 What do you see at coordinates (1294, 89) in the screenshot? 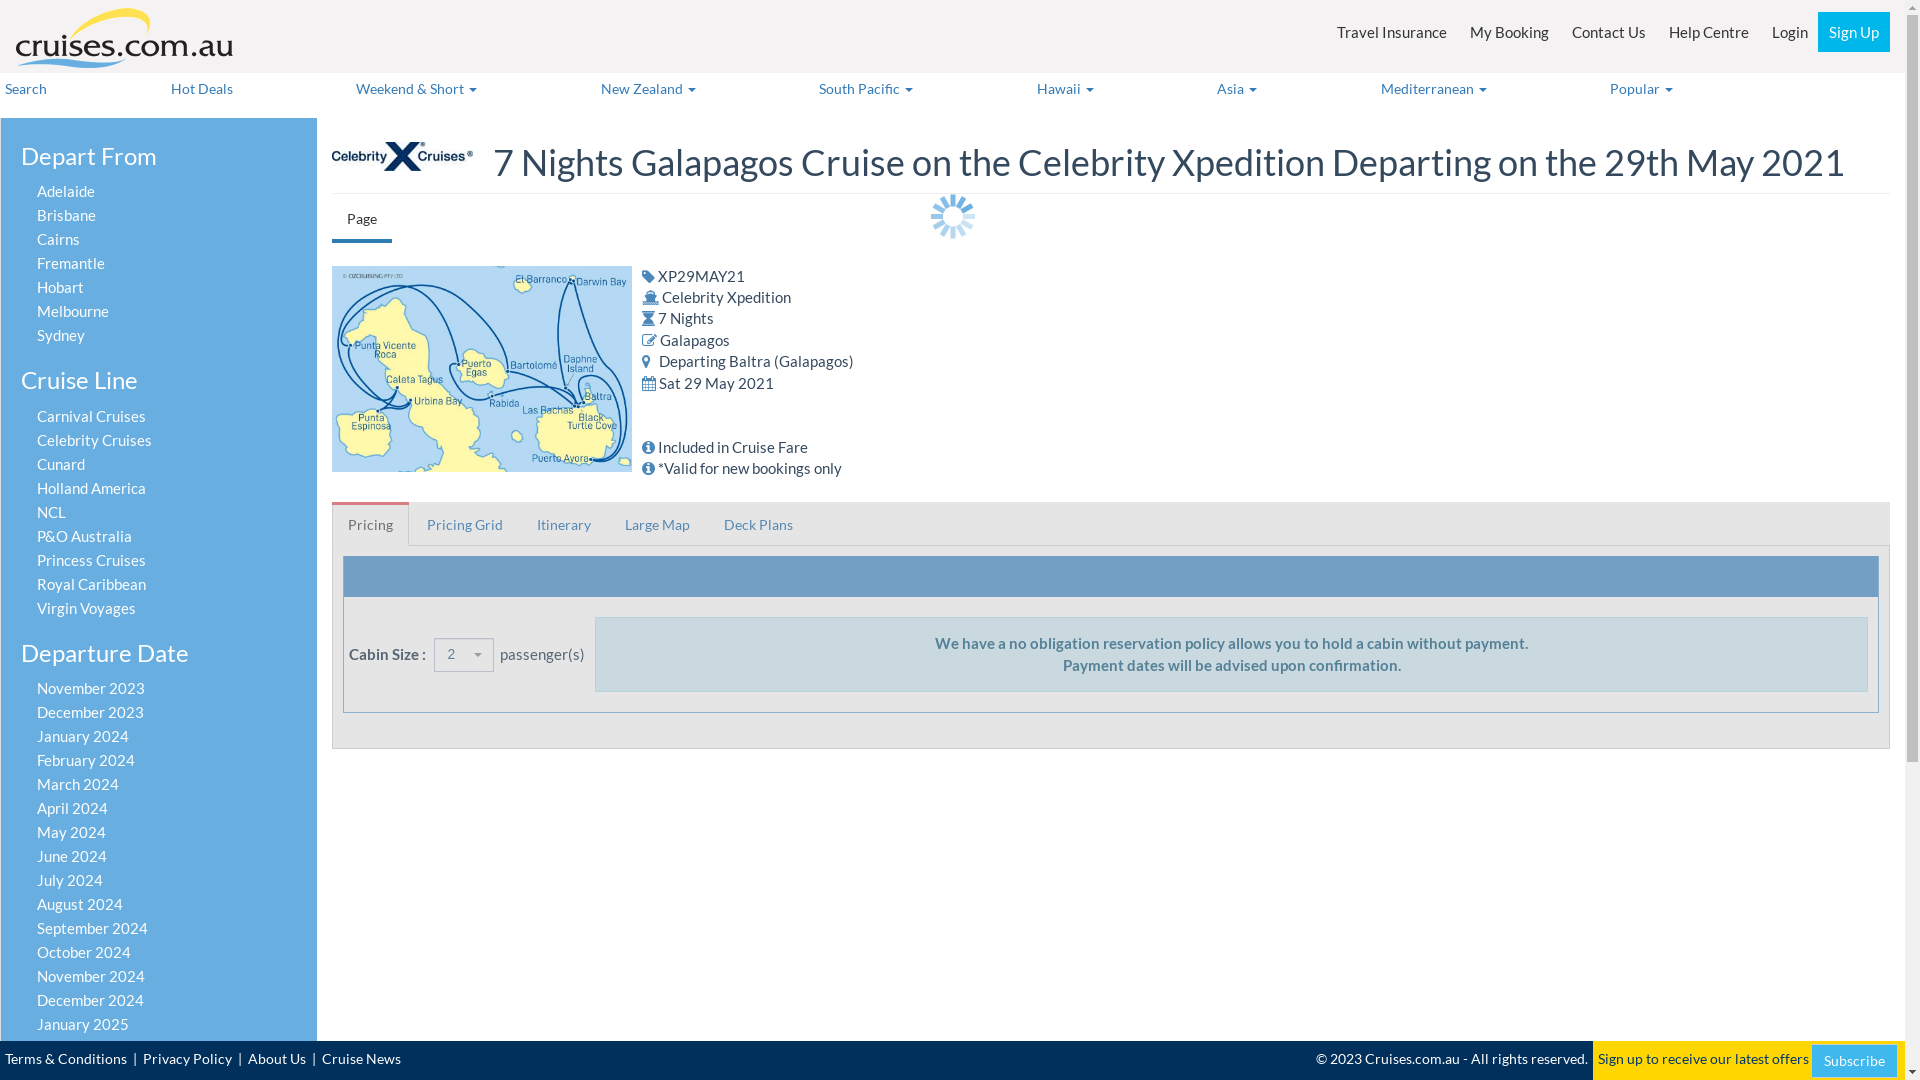
I see `Asia` at bounding box center [1294, 89].